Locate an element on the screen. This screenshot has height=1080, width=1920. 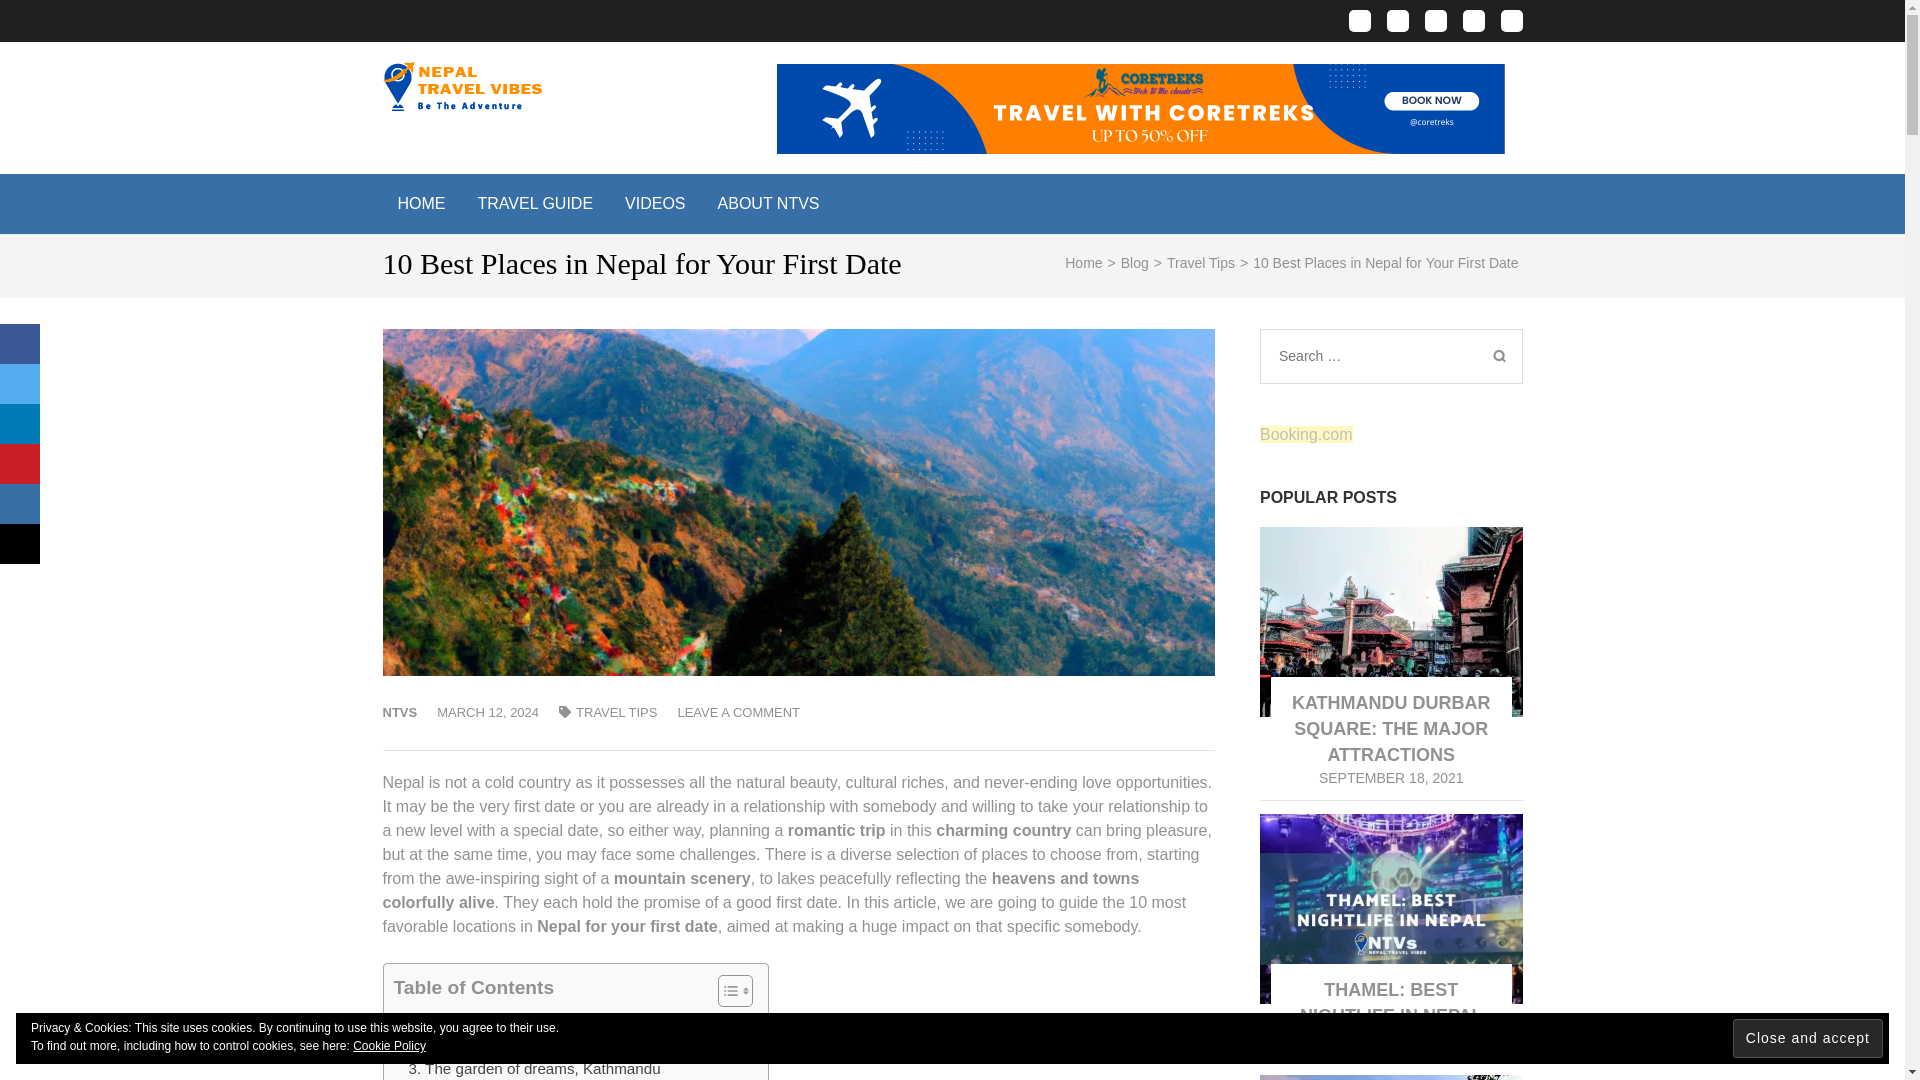
Boudhanath Stupa is located at coordinates (470, 1020).